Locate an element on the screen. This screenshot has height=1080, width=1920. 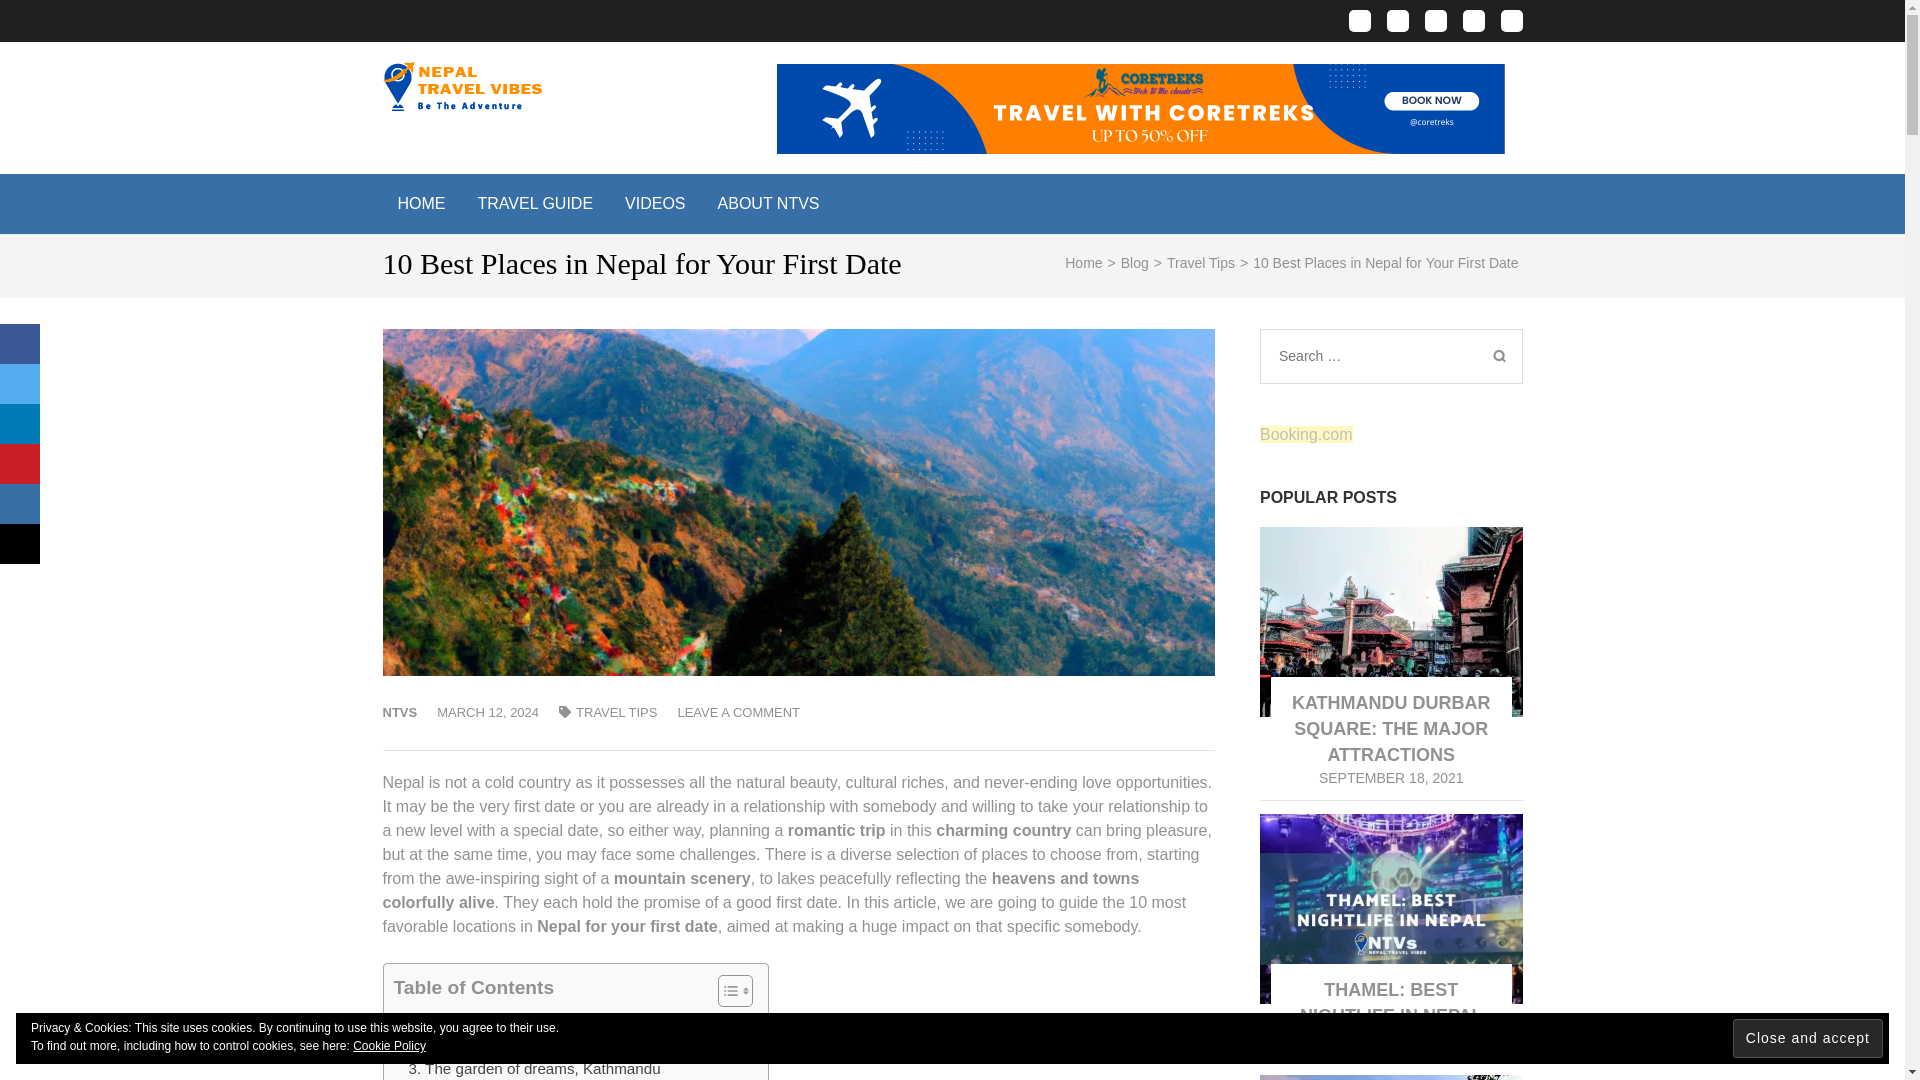
Boudhanath Stupa is located at coordinates (470, 1020).